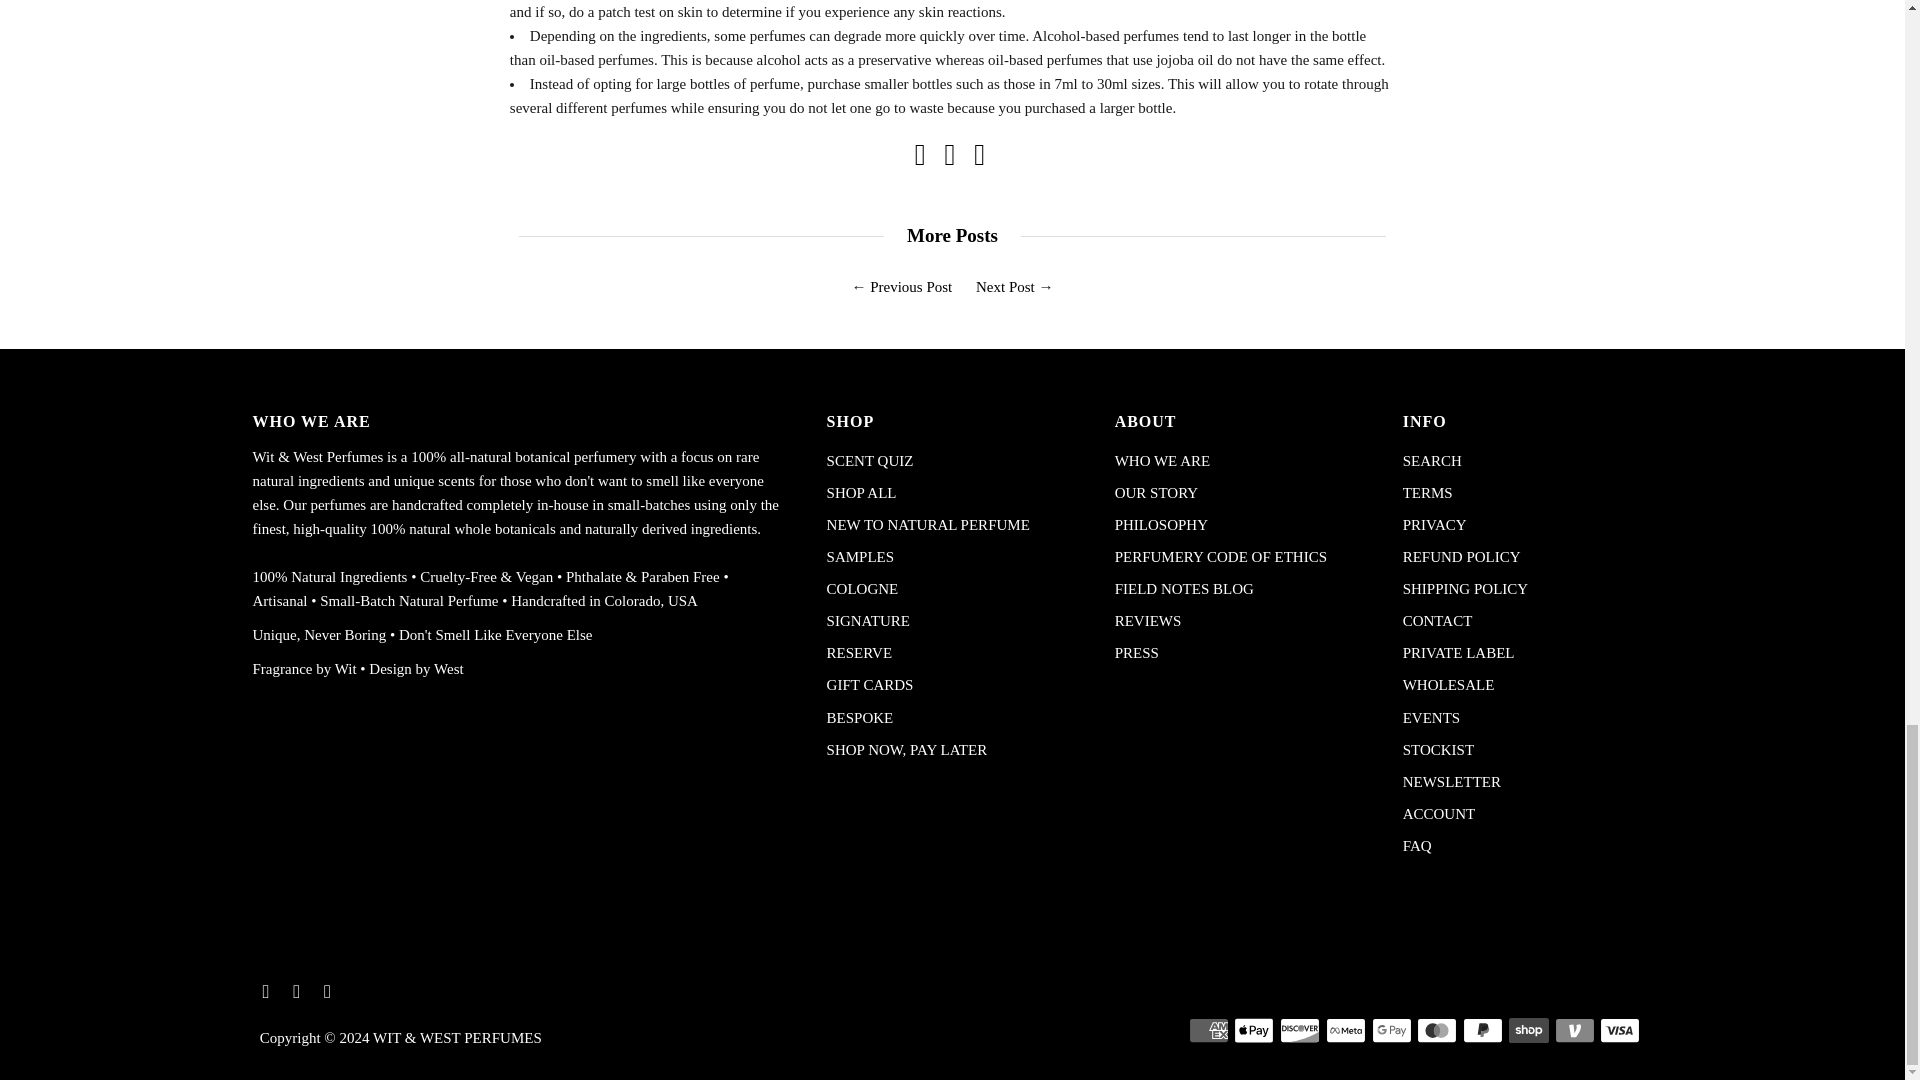  Describe the element at coordinates (1208, 1030) in the screenshot. I see `American Express` at that location.